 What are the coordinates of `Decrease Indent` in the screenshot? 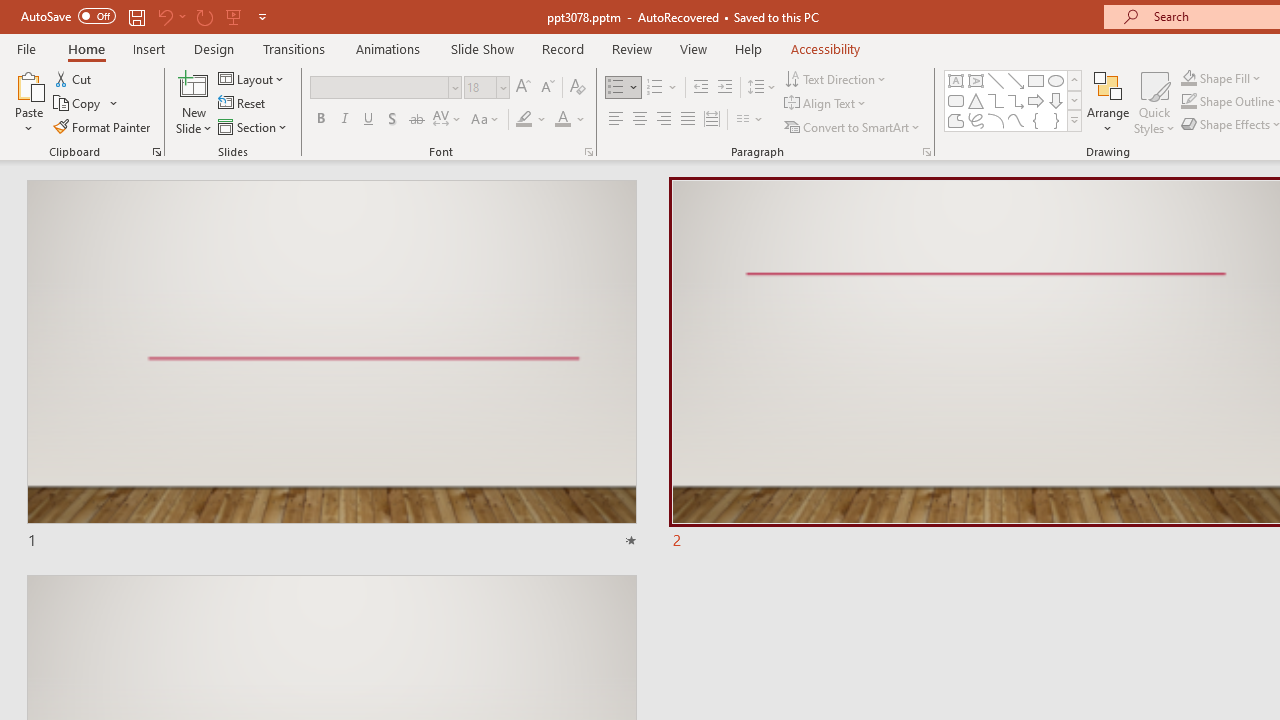 It's located at (700, 88).